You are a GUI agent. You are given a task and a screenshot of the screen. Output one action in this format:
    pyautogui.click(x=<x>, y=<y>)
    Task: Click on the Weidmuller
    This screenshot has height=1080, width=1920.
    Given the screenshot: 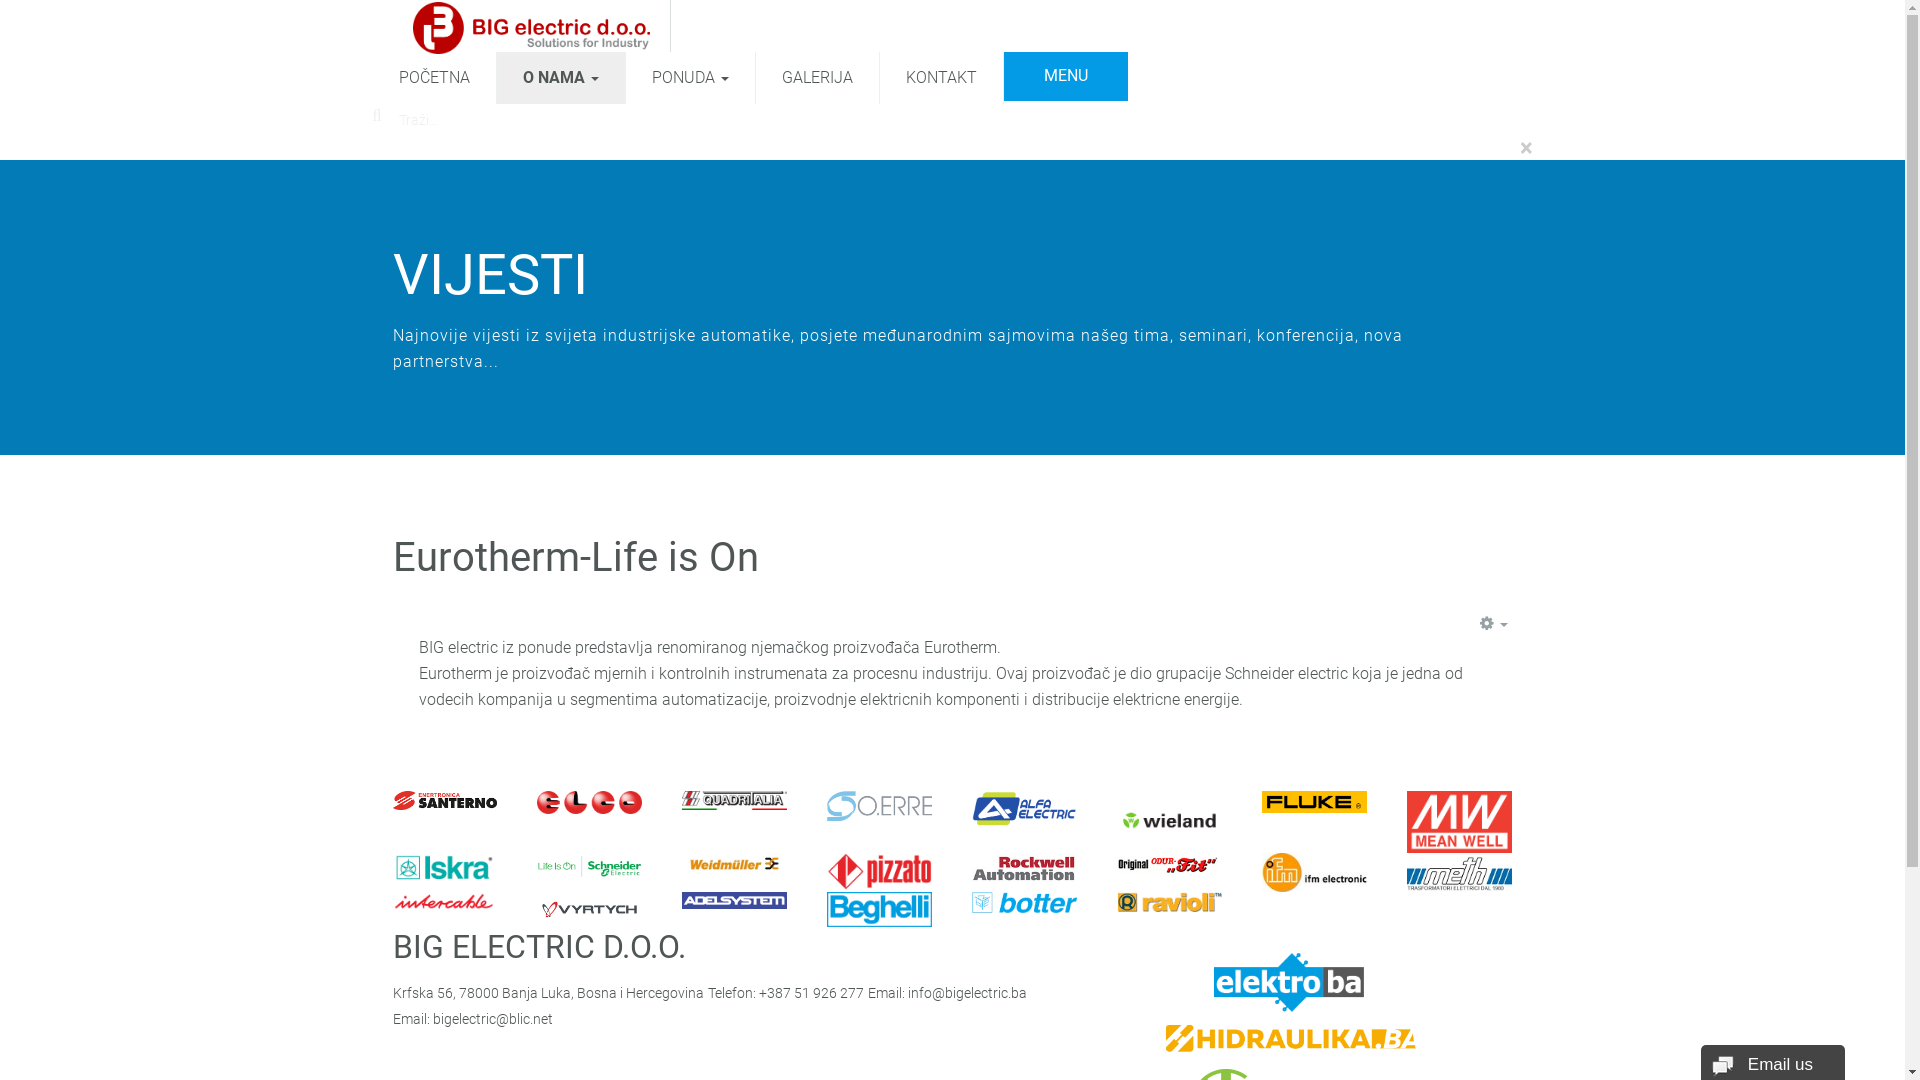 What is the action you would take?
    pyautogui.click(x=734, y=864)
    